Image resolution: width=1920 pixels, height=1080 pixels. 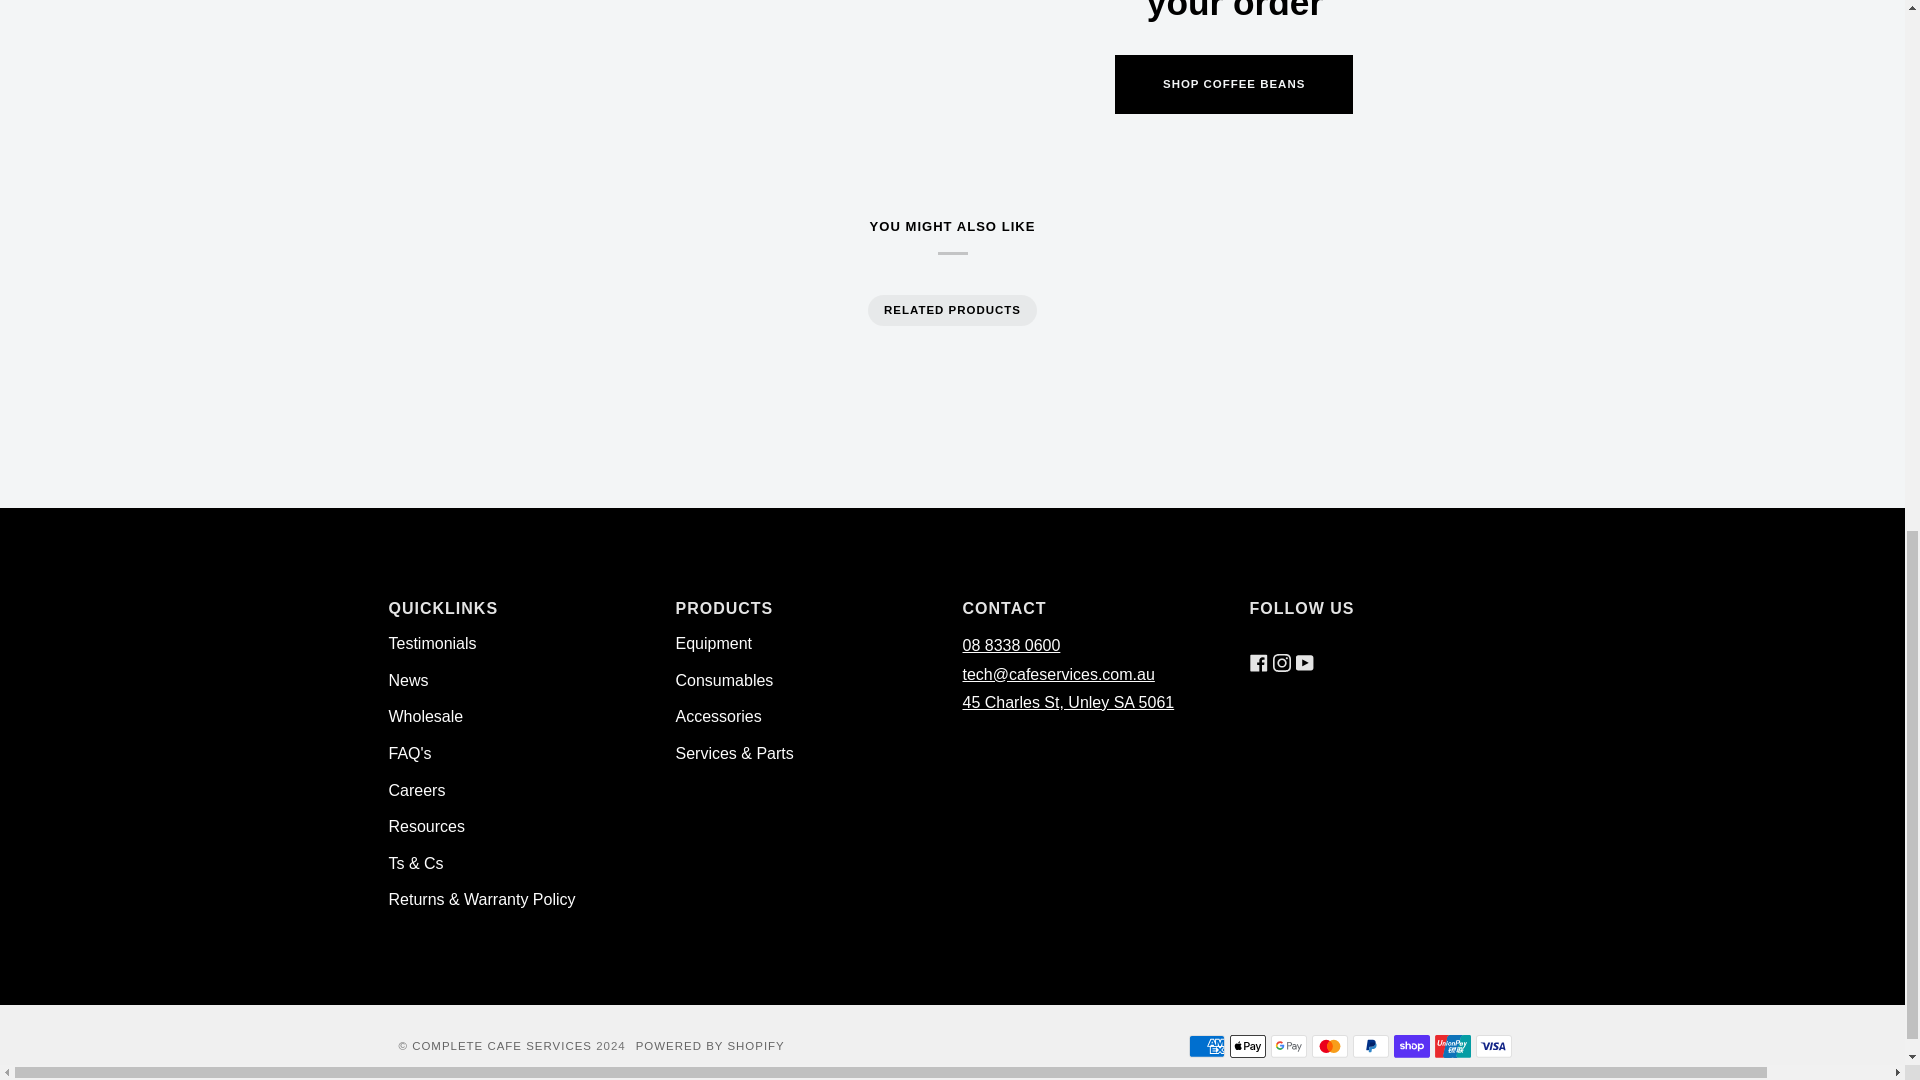 I want to click on SHOP PAY, so click(x=1412, y=1046).